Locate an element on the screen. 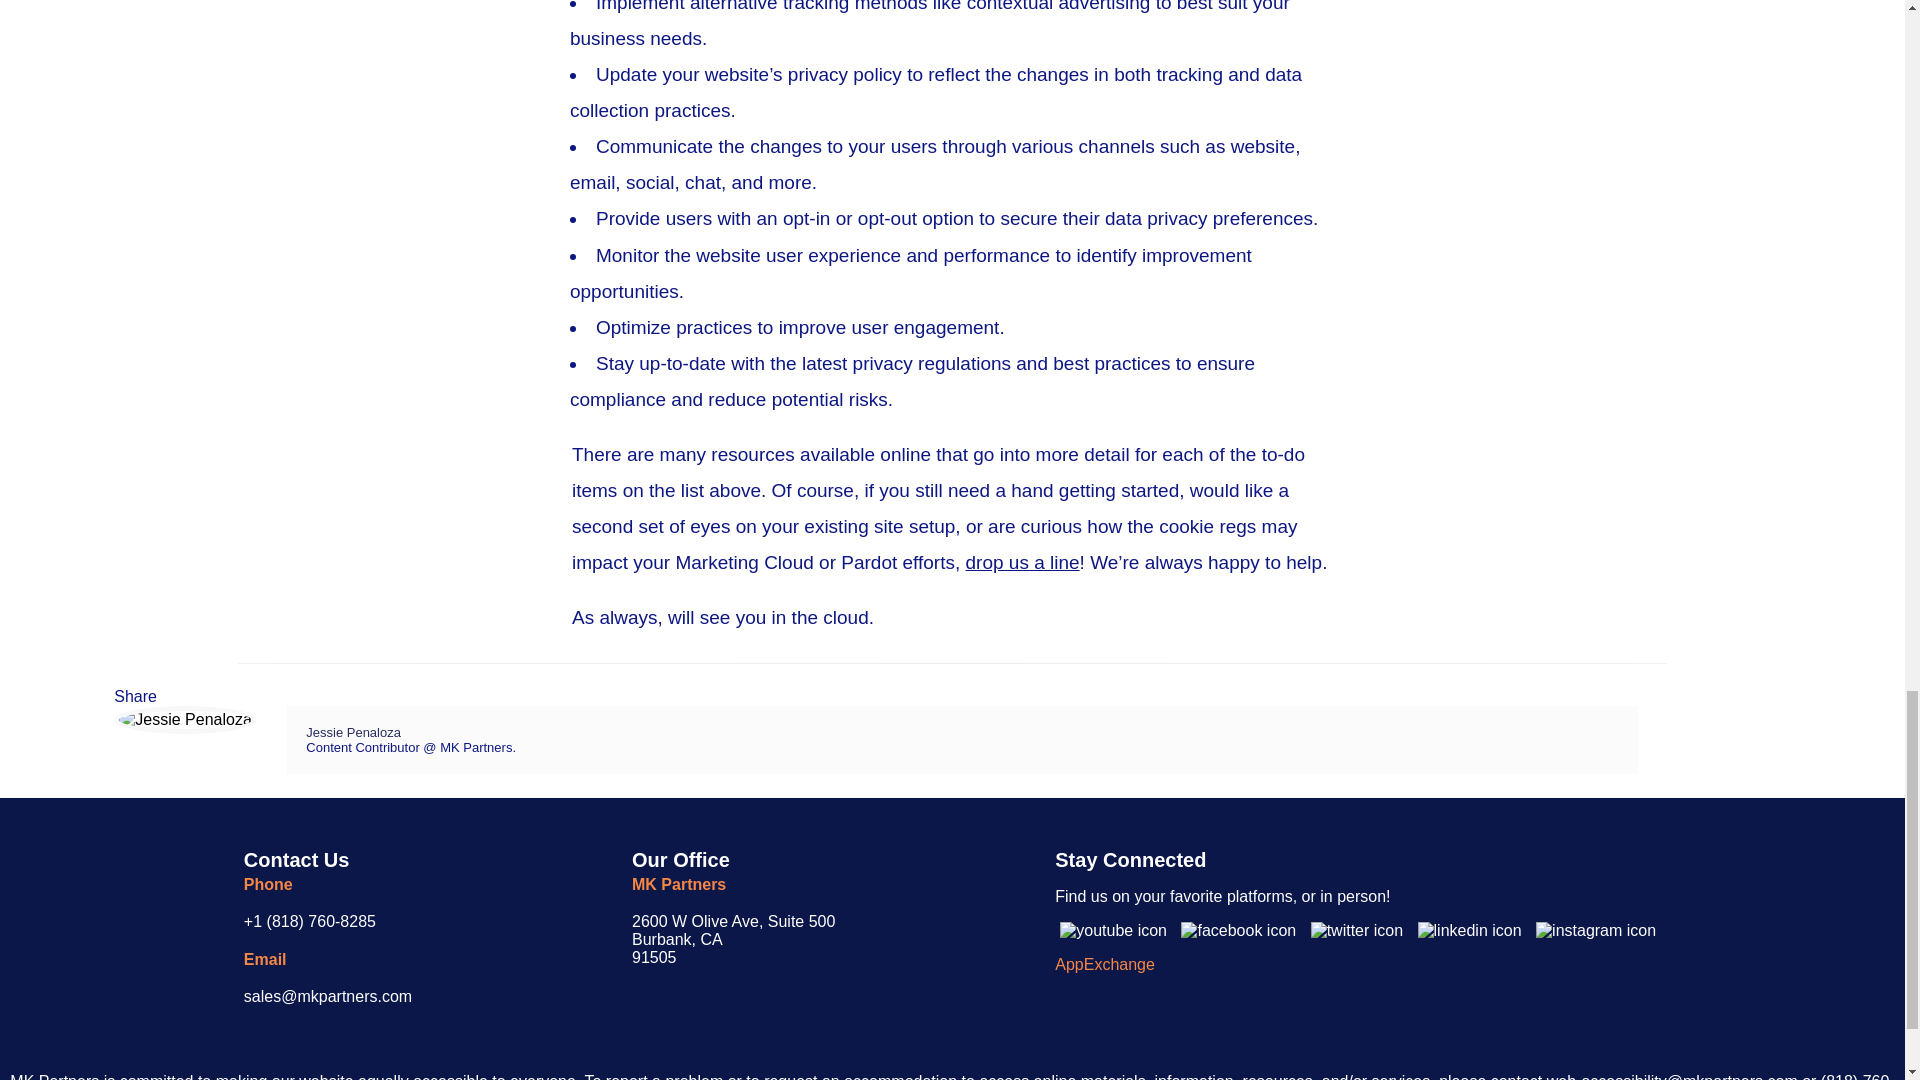 This screenshot has width=1920, height=1080. Jessie Penaloza is located at coordinates (353, 732).